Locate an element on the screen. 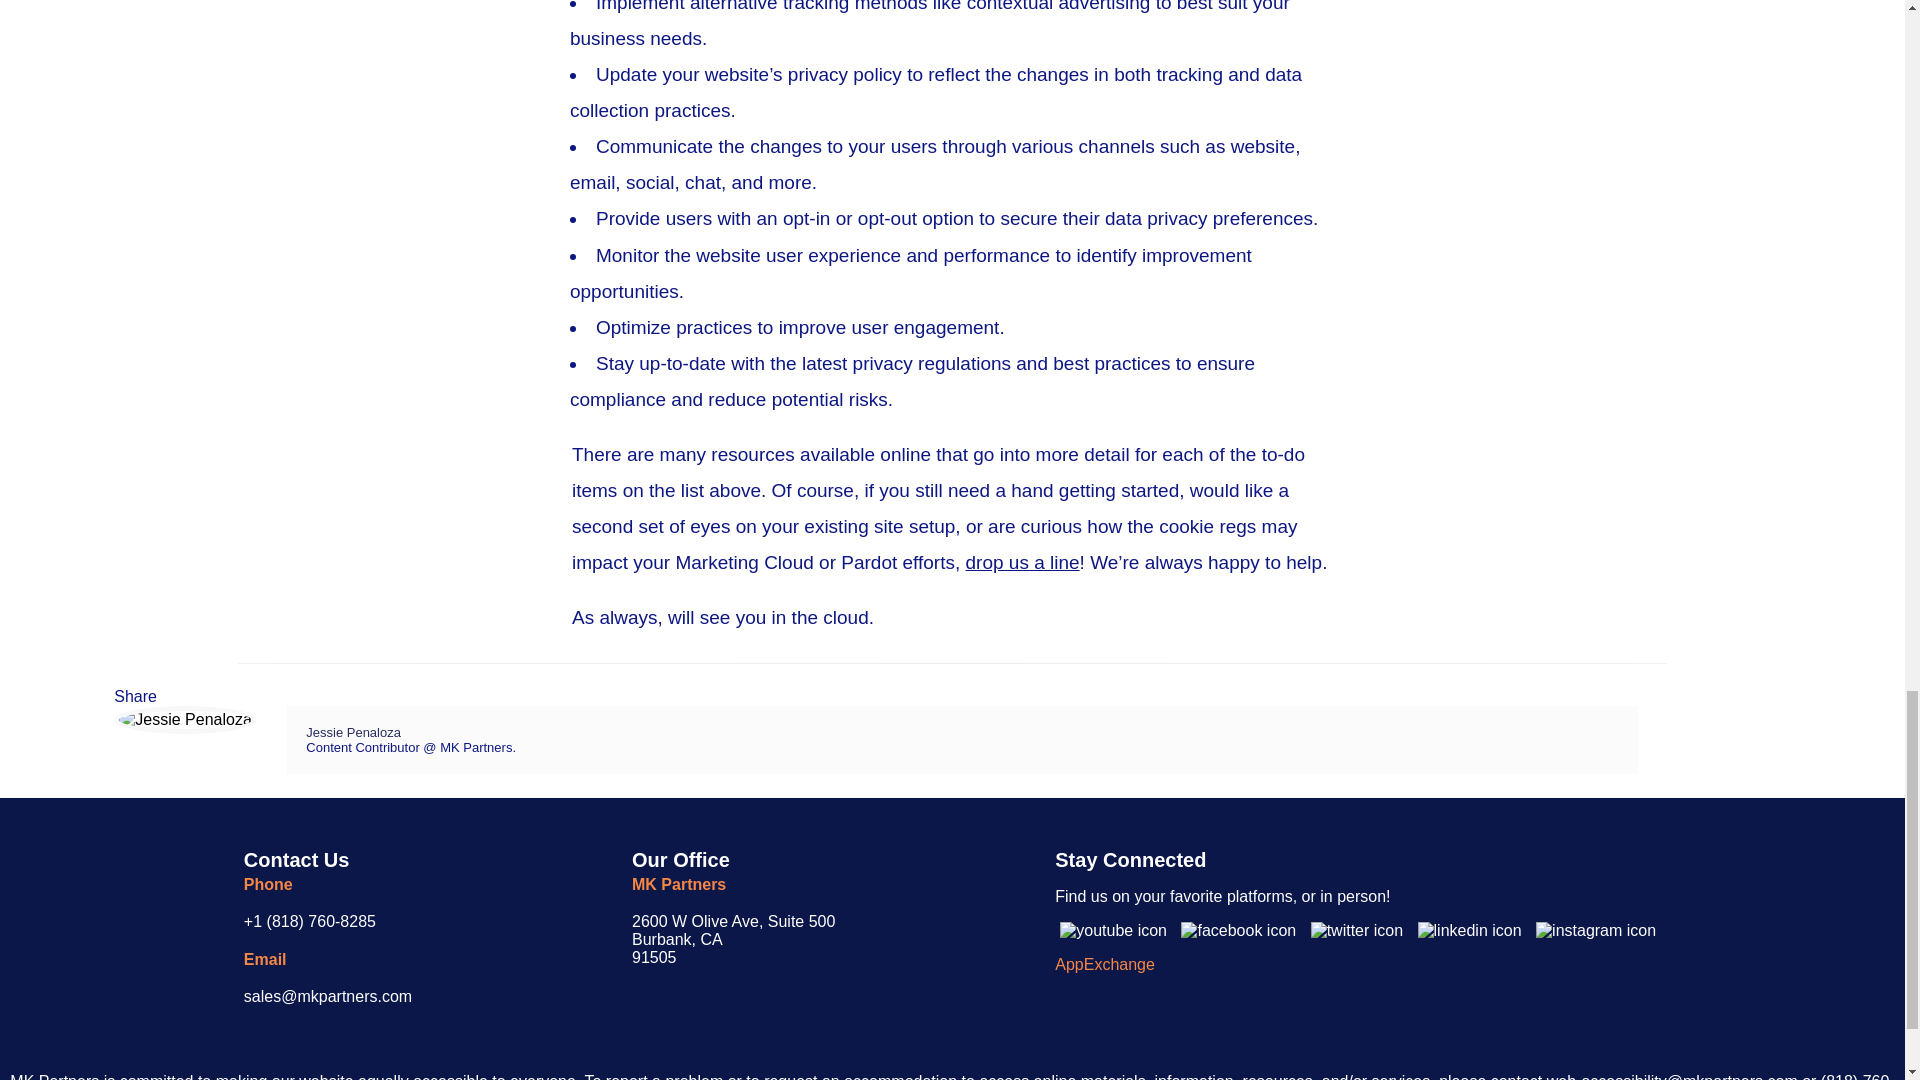 This screenshot has width=1920, height=1080. Jessie Penaloza is located at coordinates (353, 732).